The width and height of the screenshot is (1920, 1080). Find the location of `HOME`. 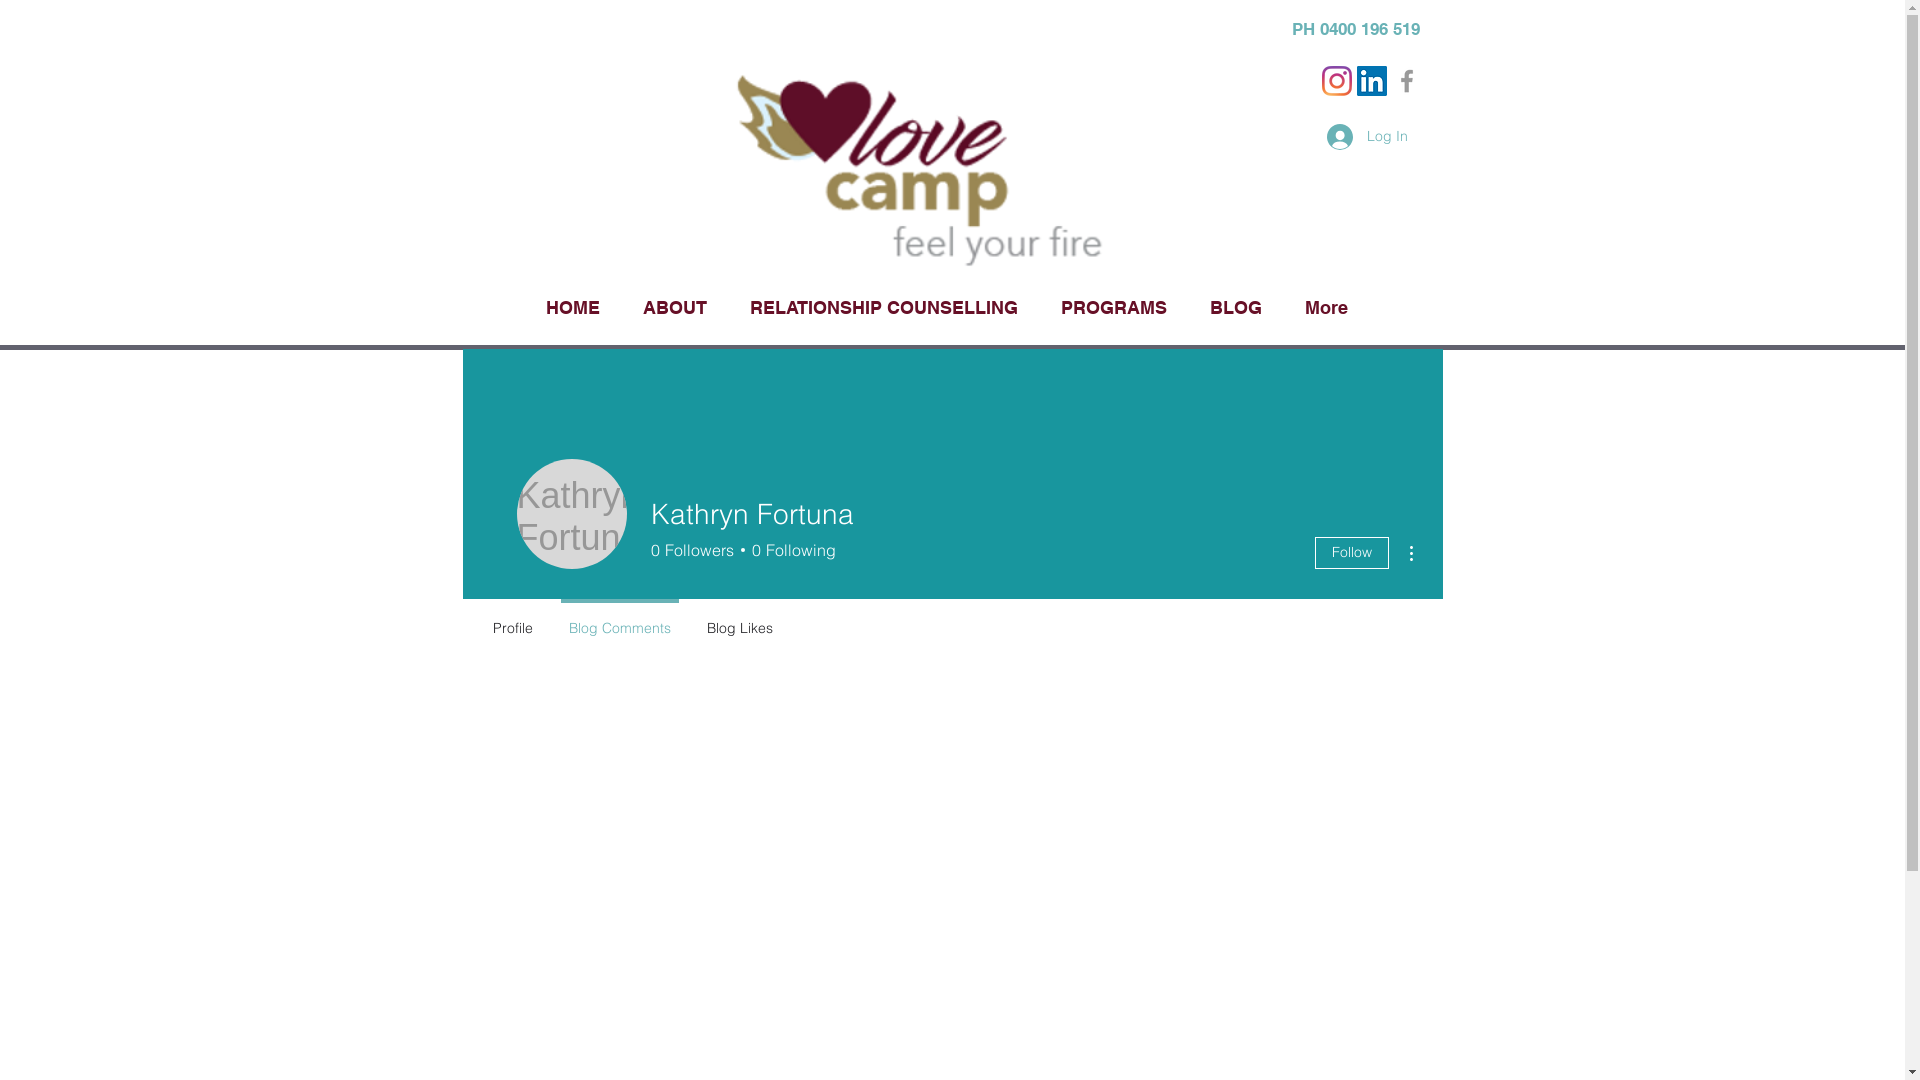

HOME is located at coordinates (573, 298).